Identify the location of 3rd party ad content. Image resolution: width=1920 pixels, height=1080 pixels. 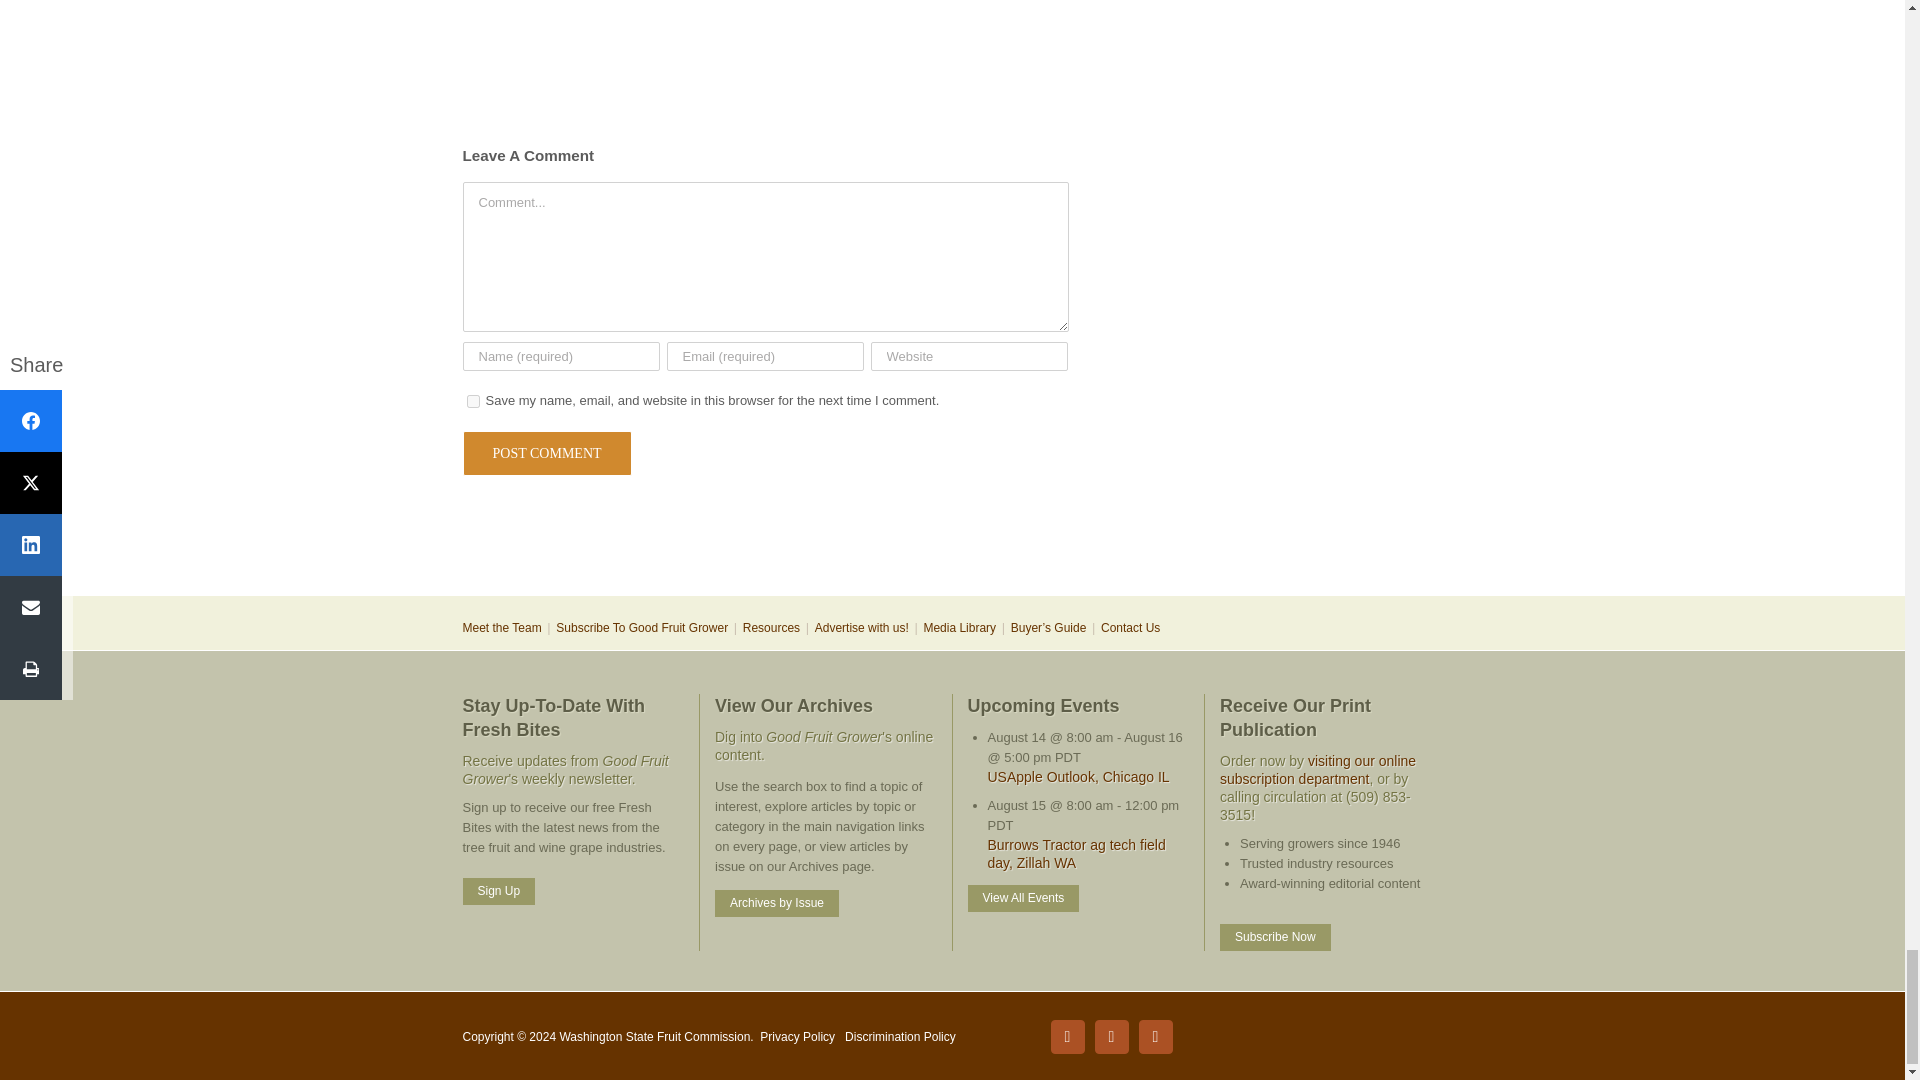
(951, 530).